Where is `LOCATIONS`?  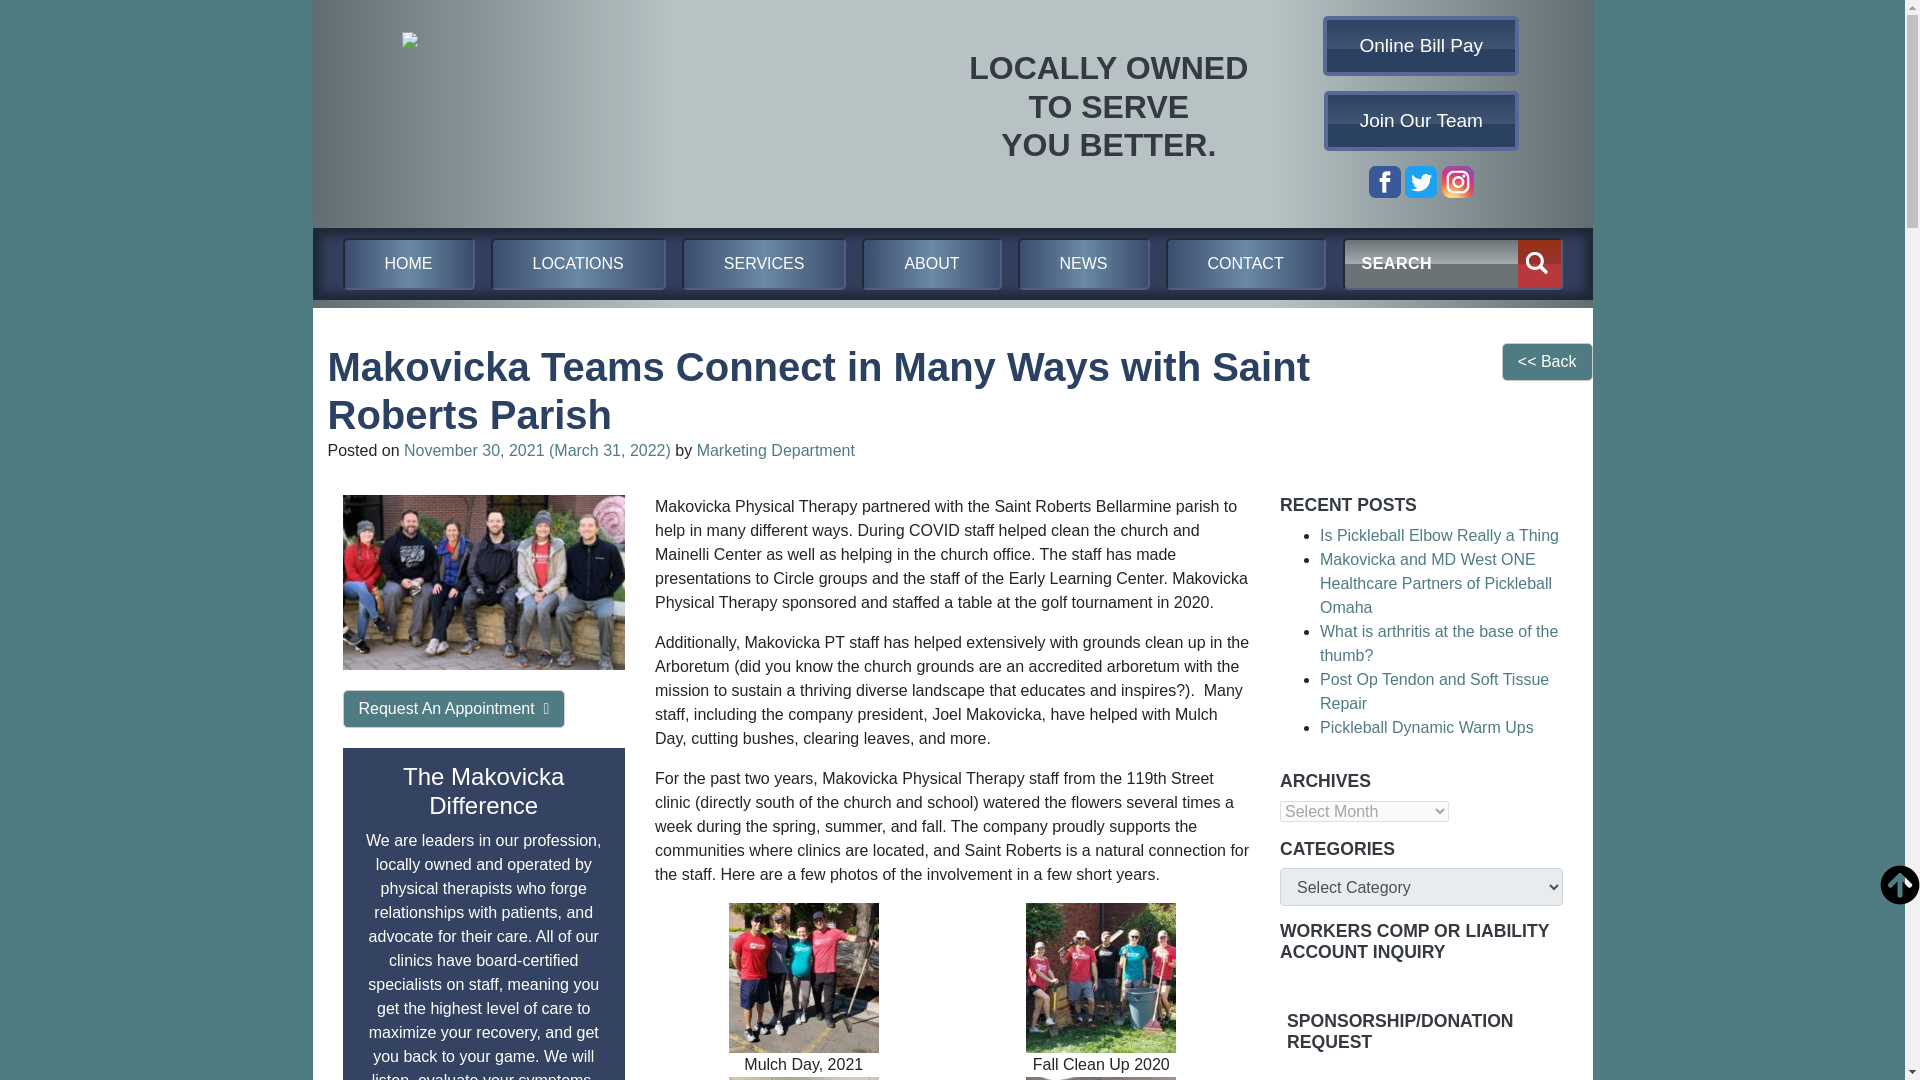
LOCATIONS is located at coordinates (576, 264).